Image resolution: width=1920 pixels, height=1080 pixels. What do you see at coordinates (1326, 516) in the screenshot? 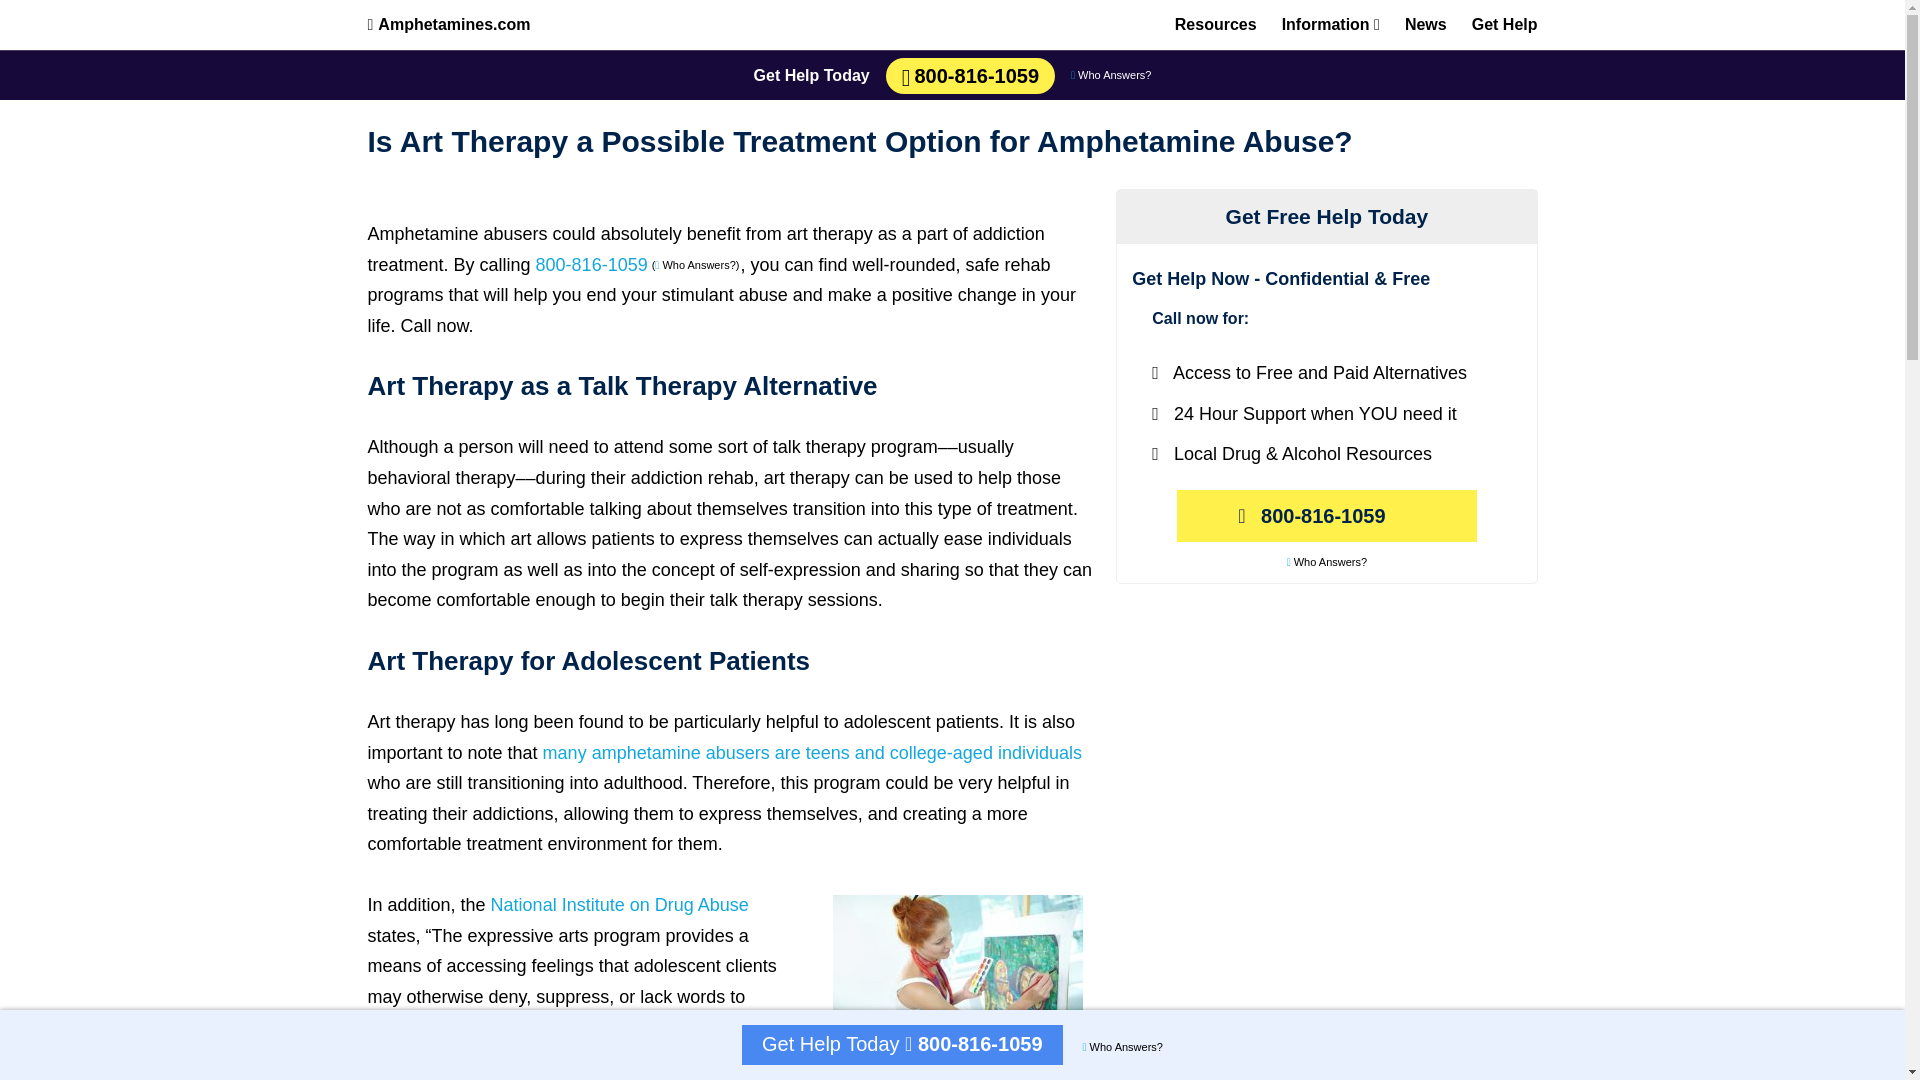
I see `800-816-1059` at bounding box center [1326, 516].